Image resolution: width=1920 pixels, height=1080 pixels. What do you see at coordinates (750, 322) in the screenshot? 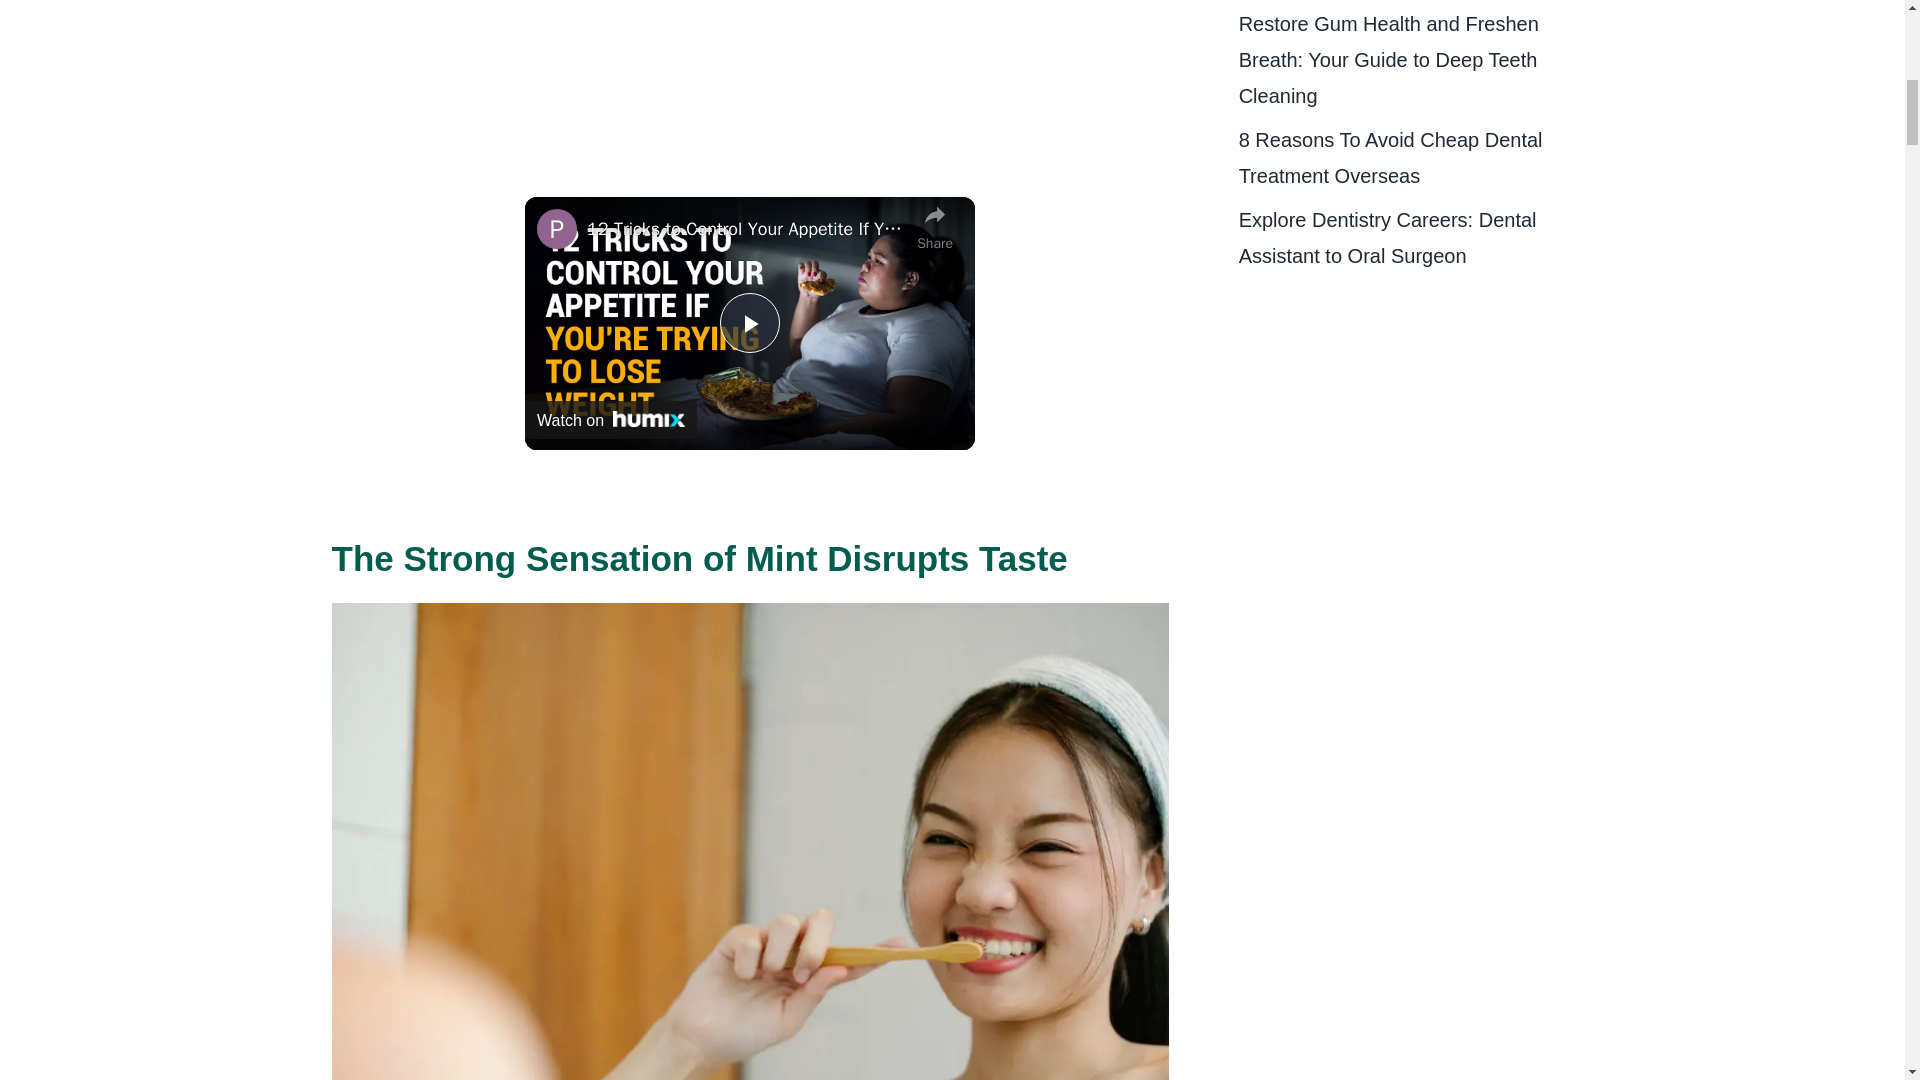
I see `Play Video` at bounding box center [750, 322].